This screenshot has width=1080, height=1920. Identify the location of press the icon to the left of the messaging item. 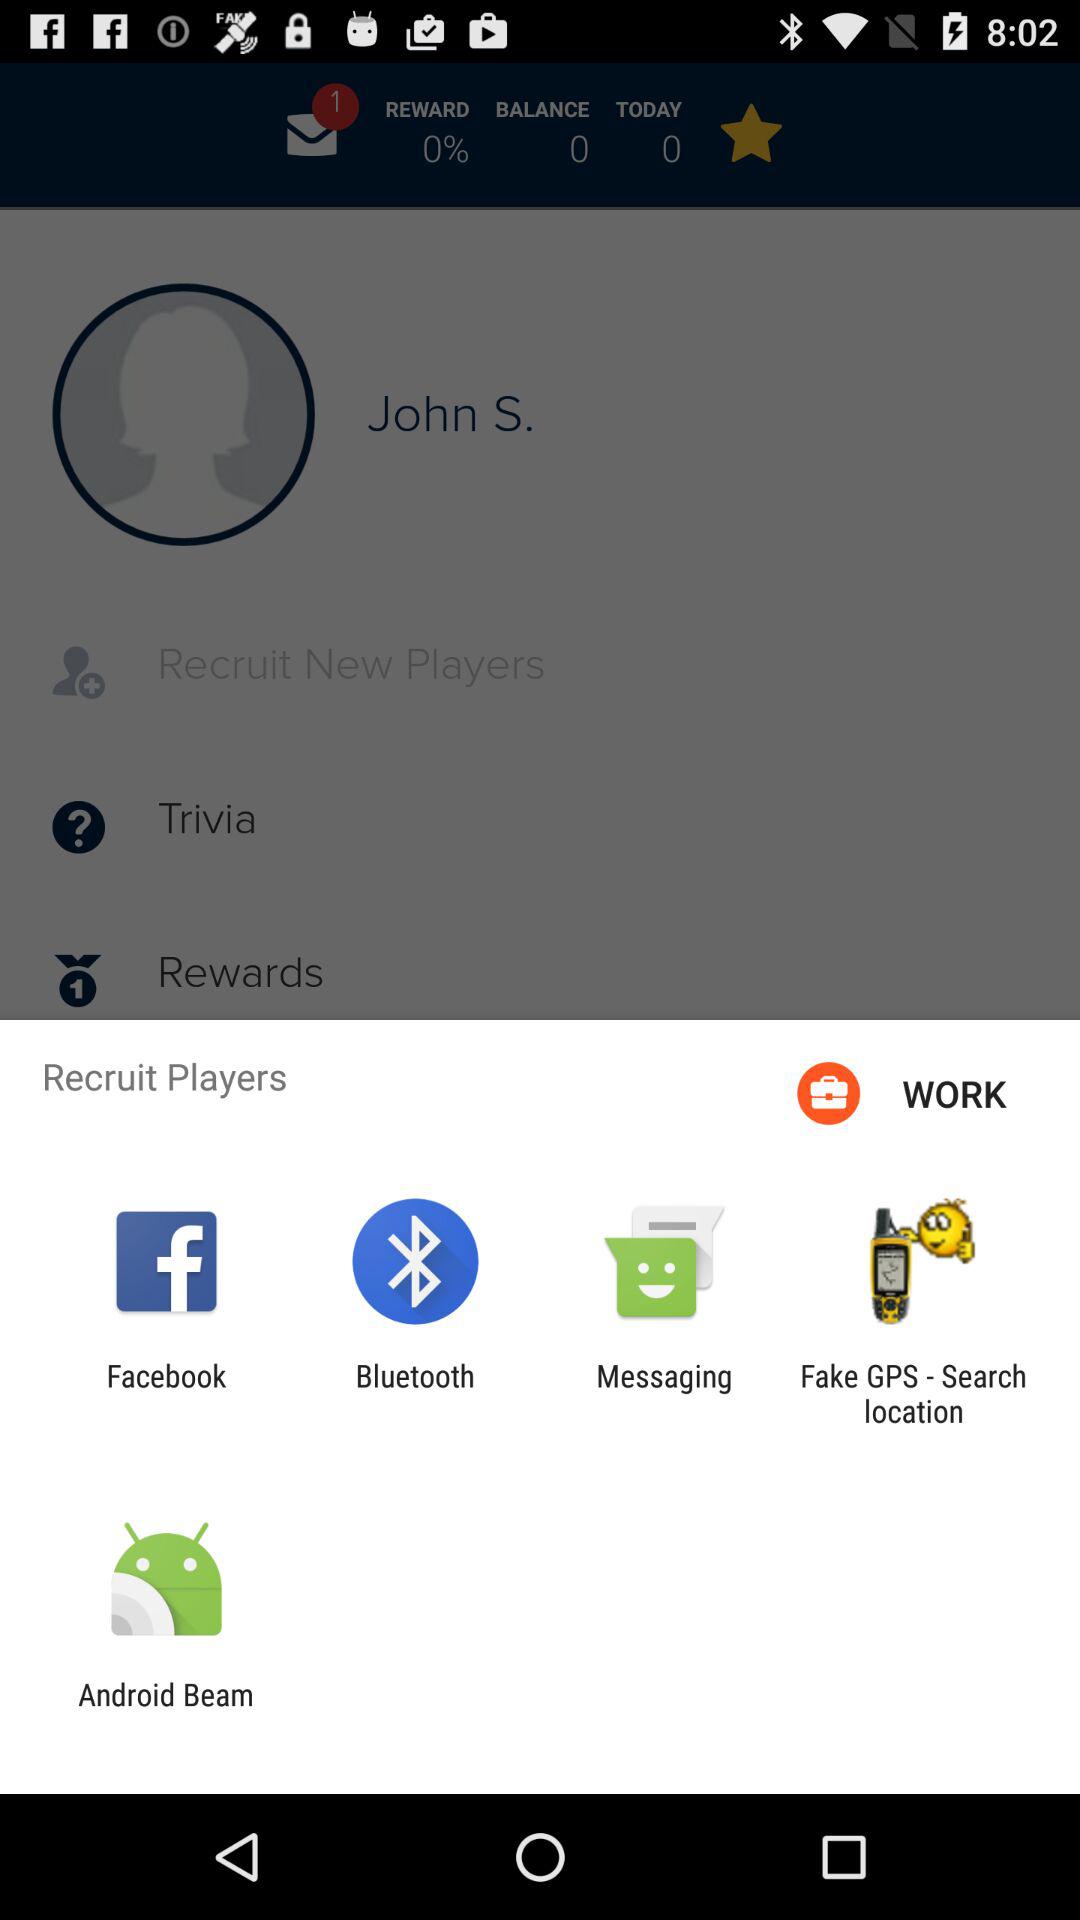
(414, 1393).